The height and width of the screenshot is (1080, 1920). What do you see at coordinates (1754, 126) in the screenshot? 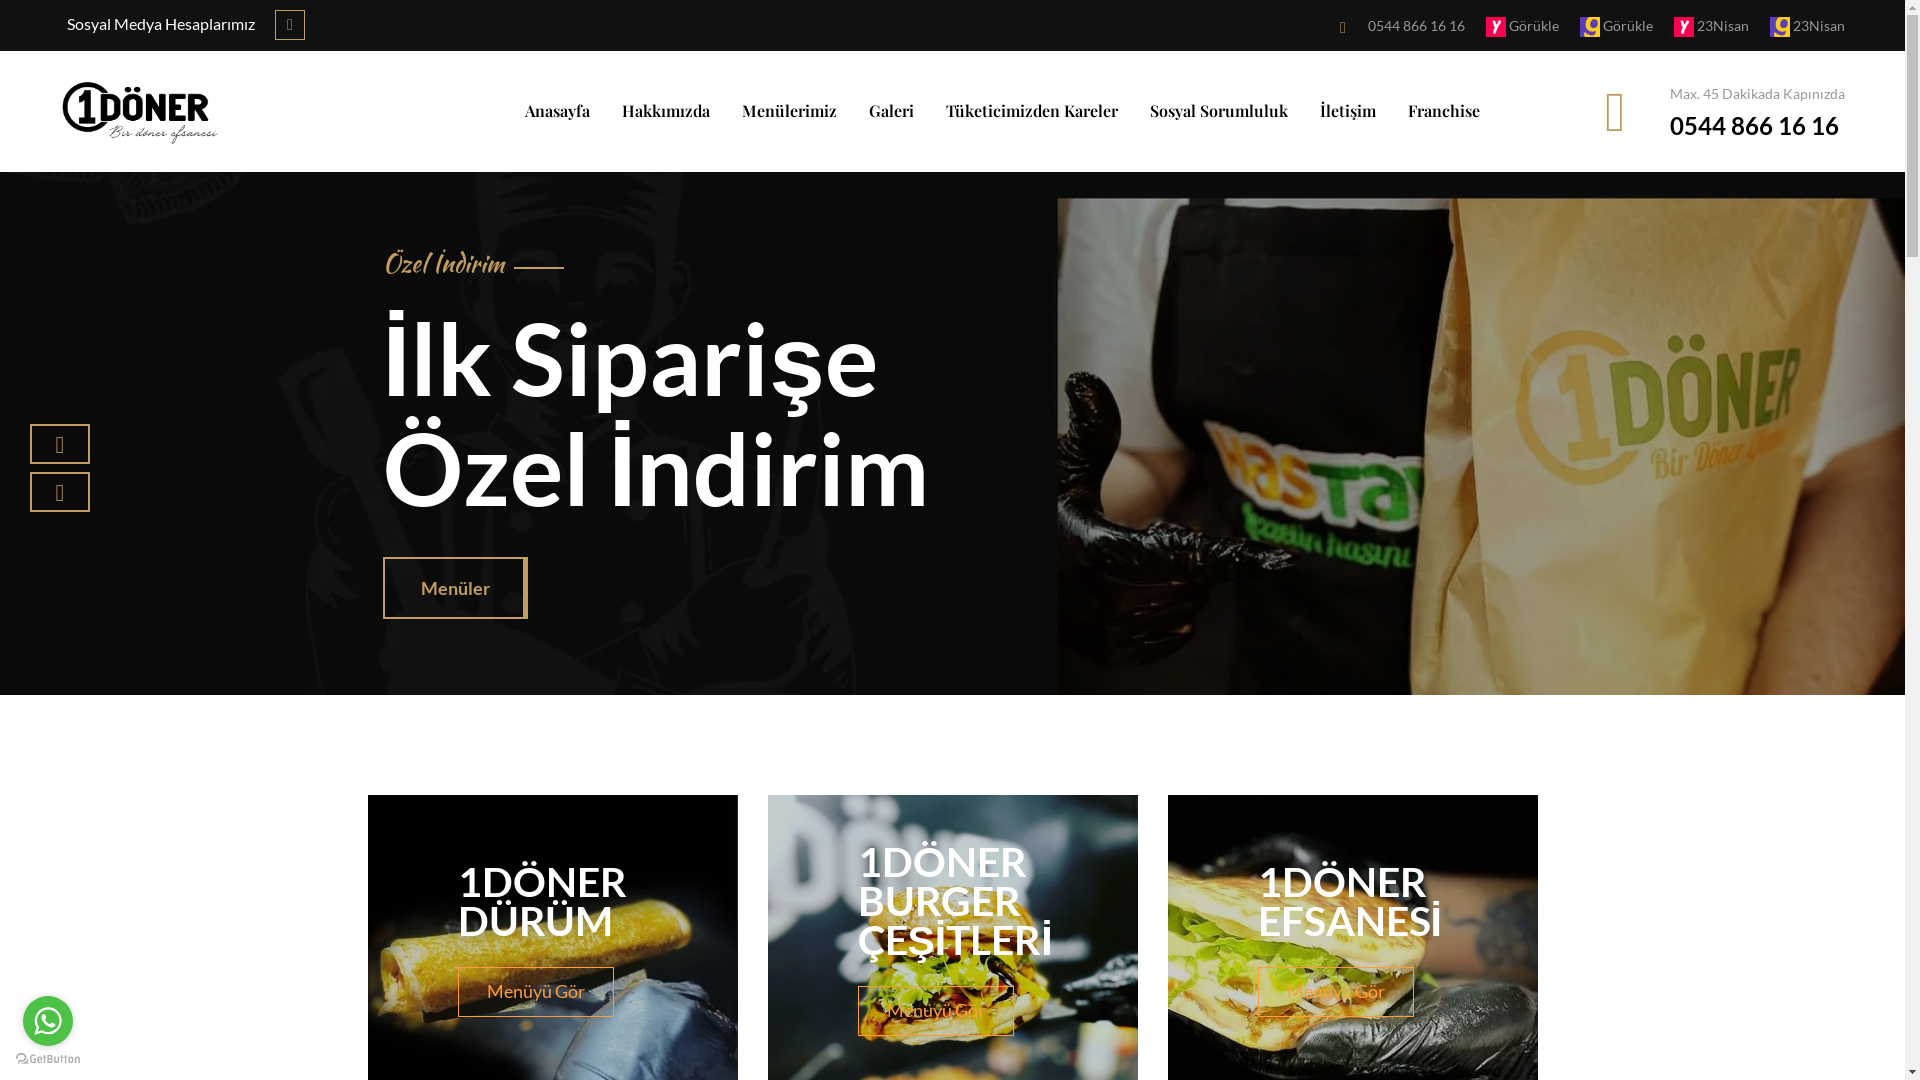
I see `0544 866 16 16` at bounding box center [1754, 126].